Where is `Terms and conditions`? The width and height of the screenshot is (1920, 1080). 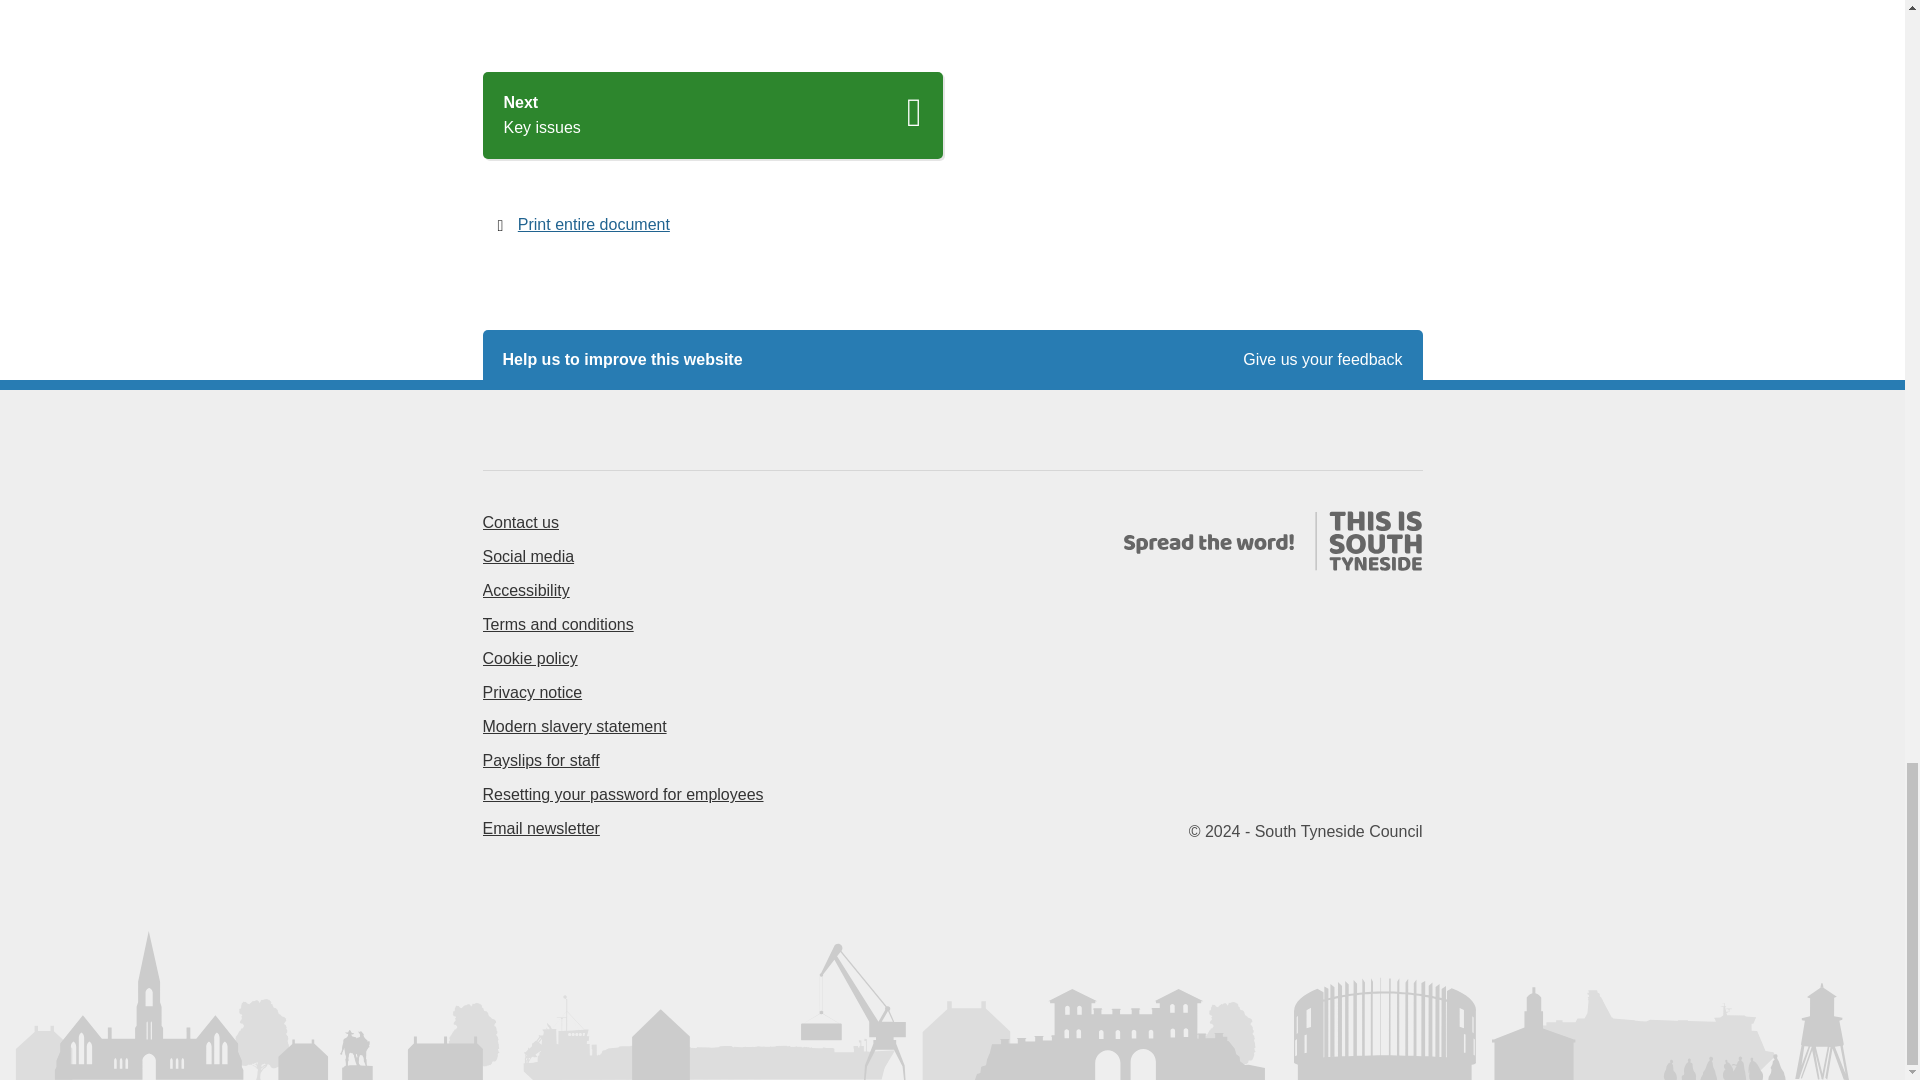 Terms and conditions is located at coordinates (557, 624).